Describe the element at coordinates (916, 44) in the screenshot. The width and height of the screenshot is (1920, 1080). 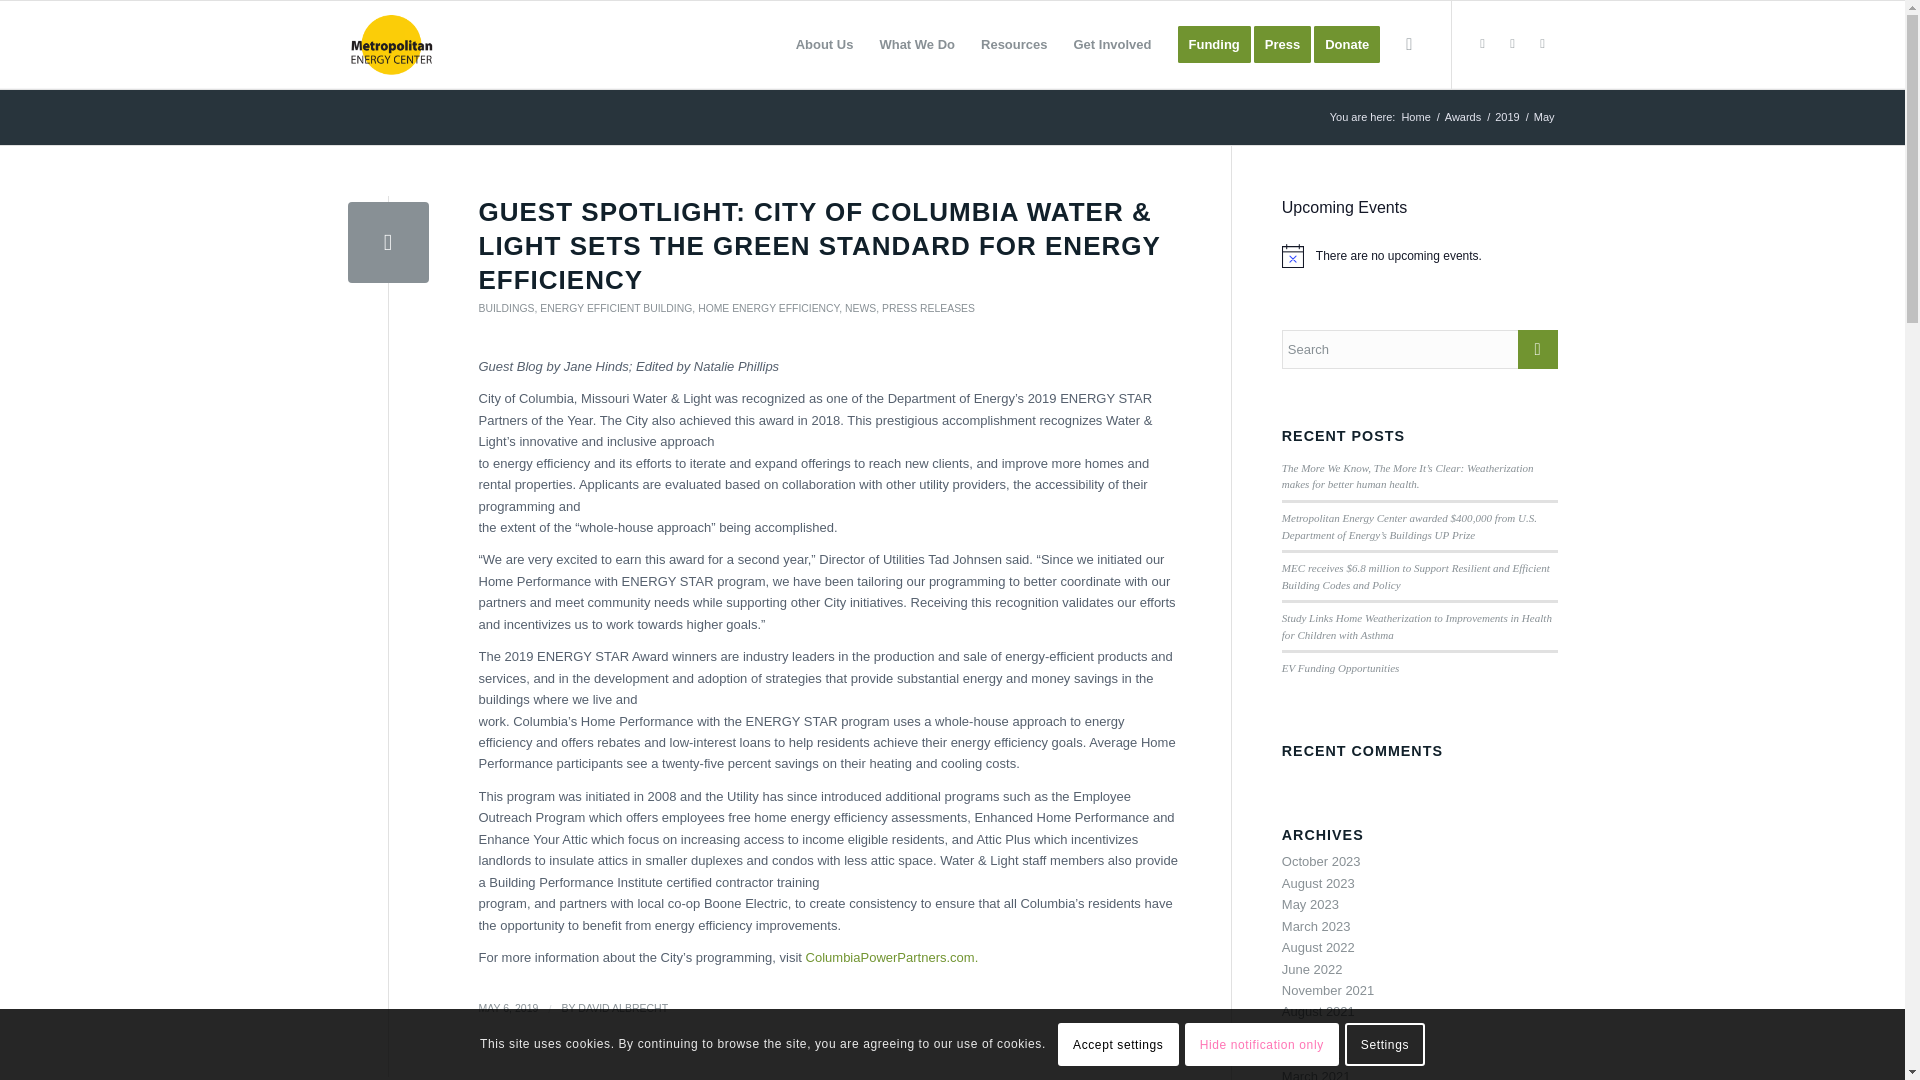
I see `What We Do` at that location.